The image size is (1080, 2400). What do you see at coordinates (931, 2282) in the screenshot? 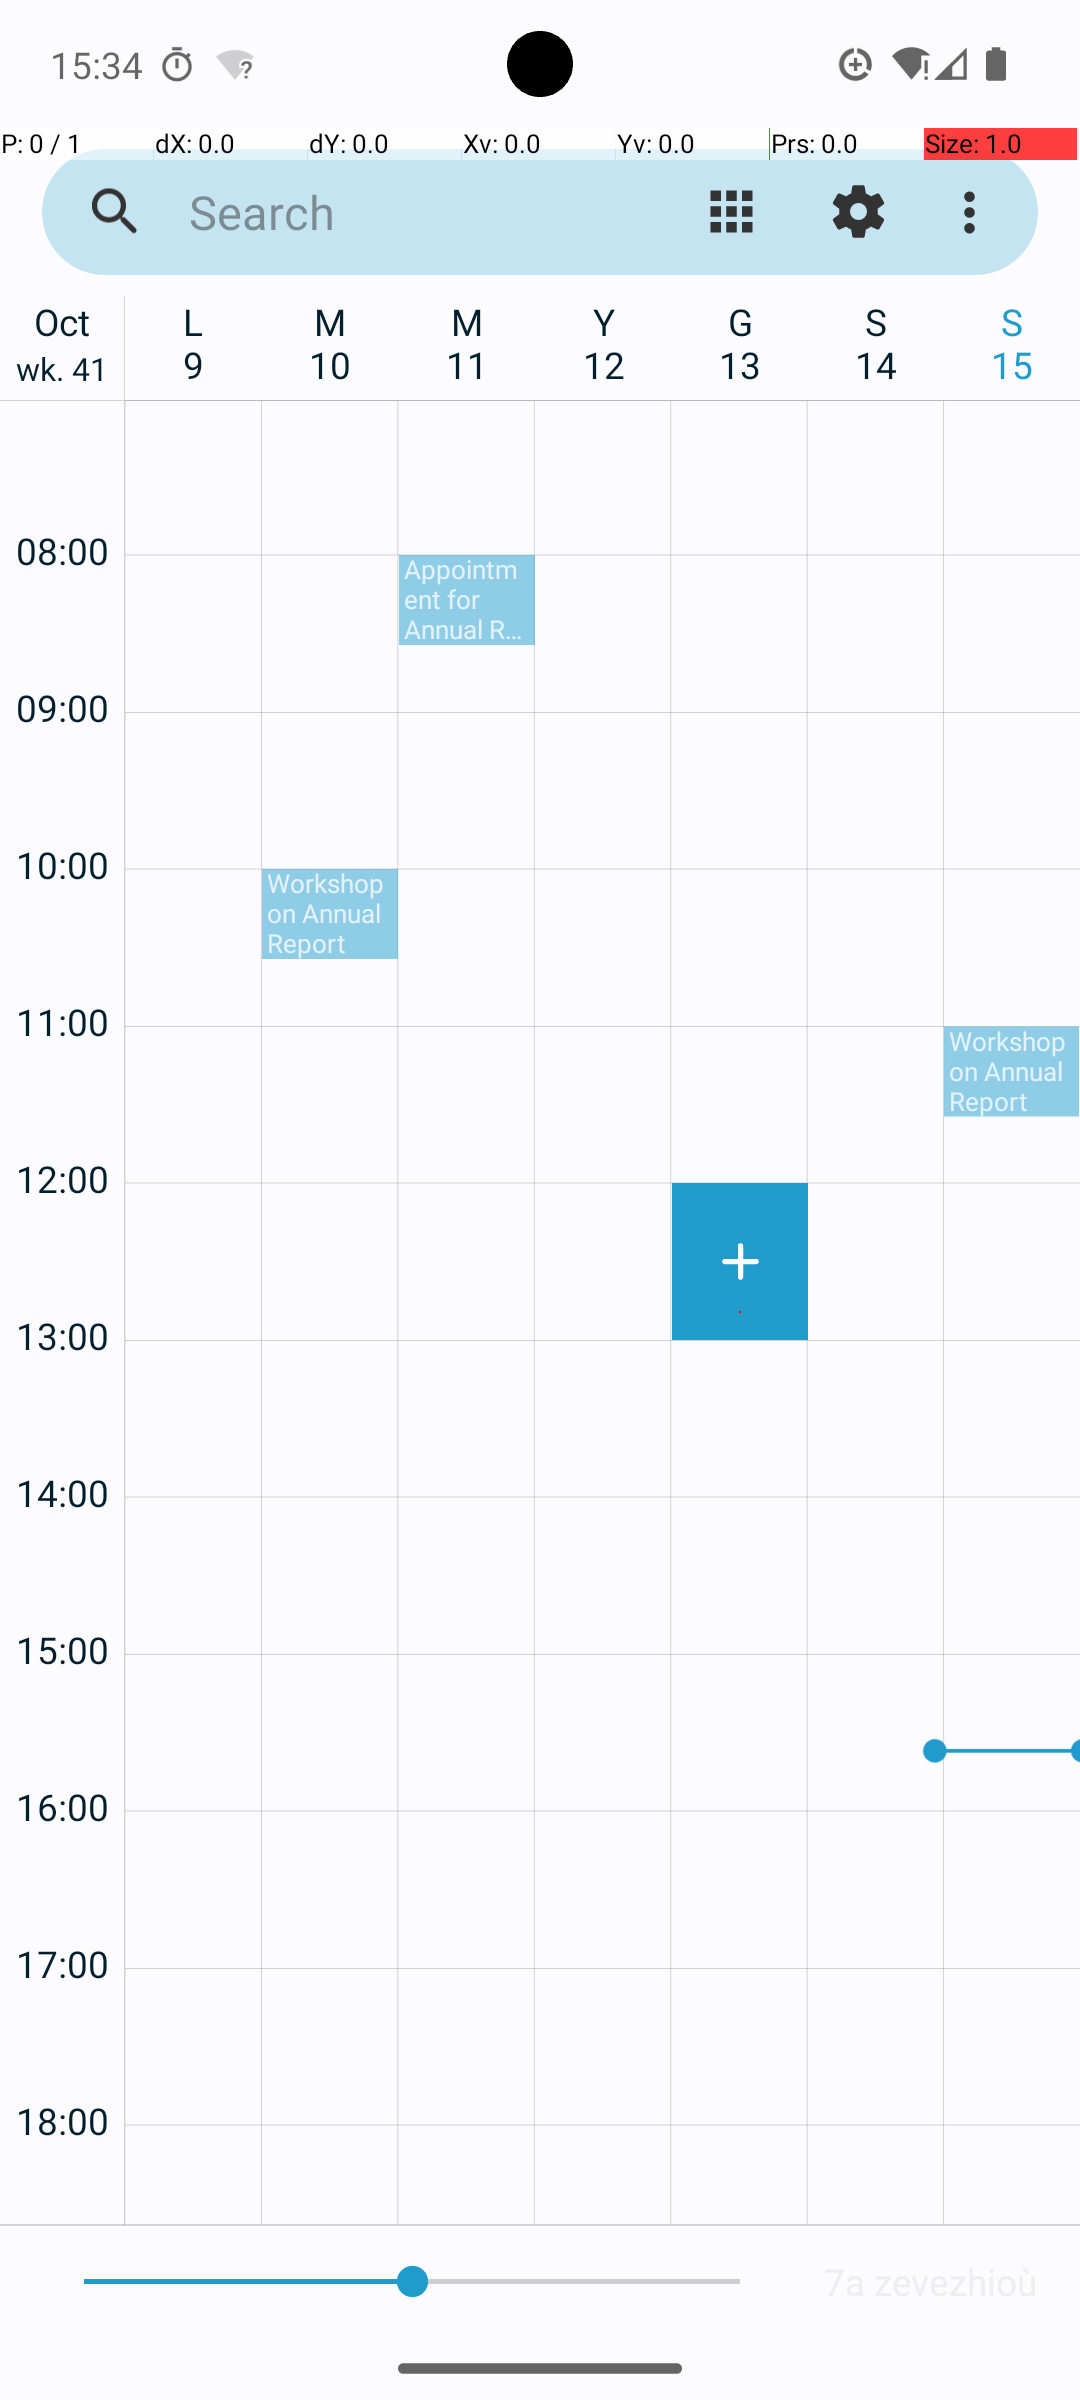
I see `7a zevezhioù` at bounding box center [931, 2282].